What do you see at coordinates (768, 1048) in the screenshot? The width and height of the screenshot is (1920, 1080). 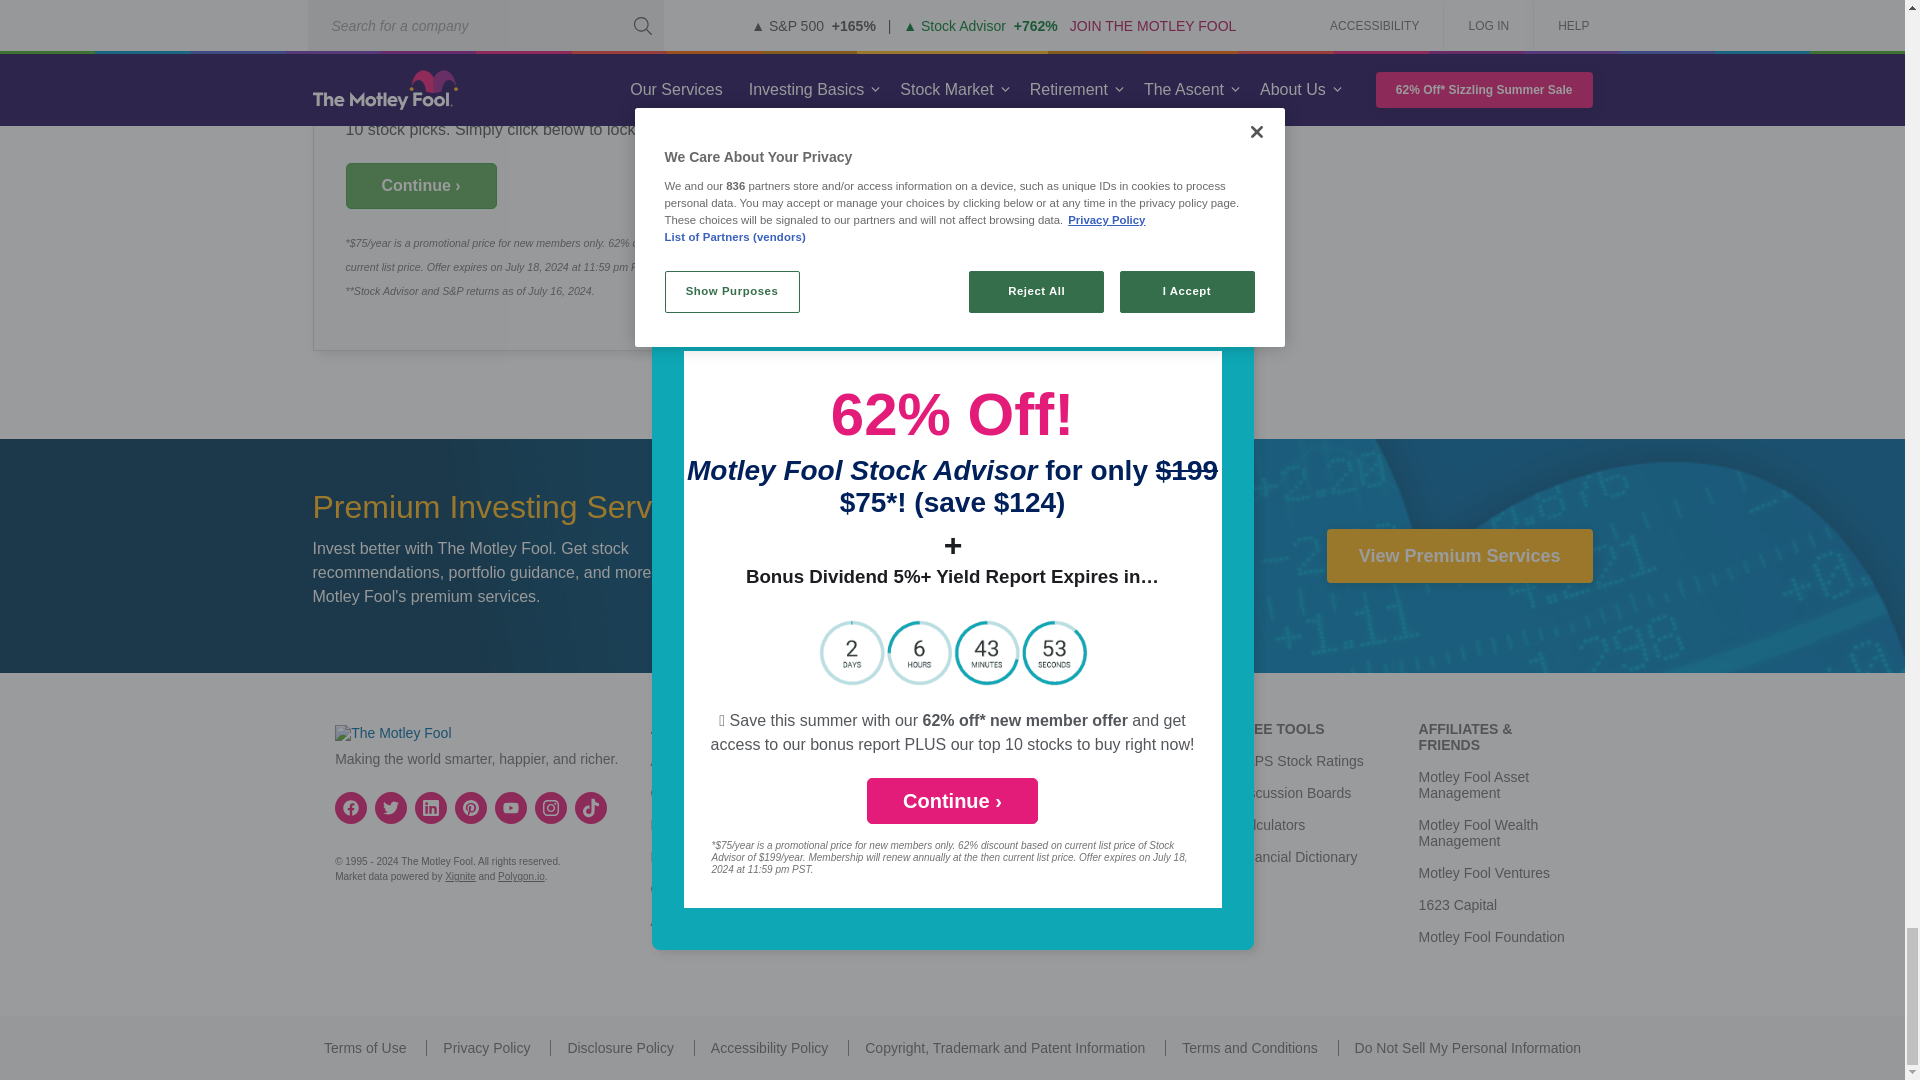 I see `Accessibility Policy` at bounding box center [768, 1048].